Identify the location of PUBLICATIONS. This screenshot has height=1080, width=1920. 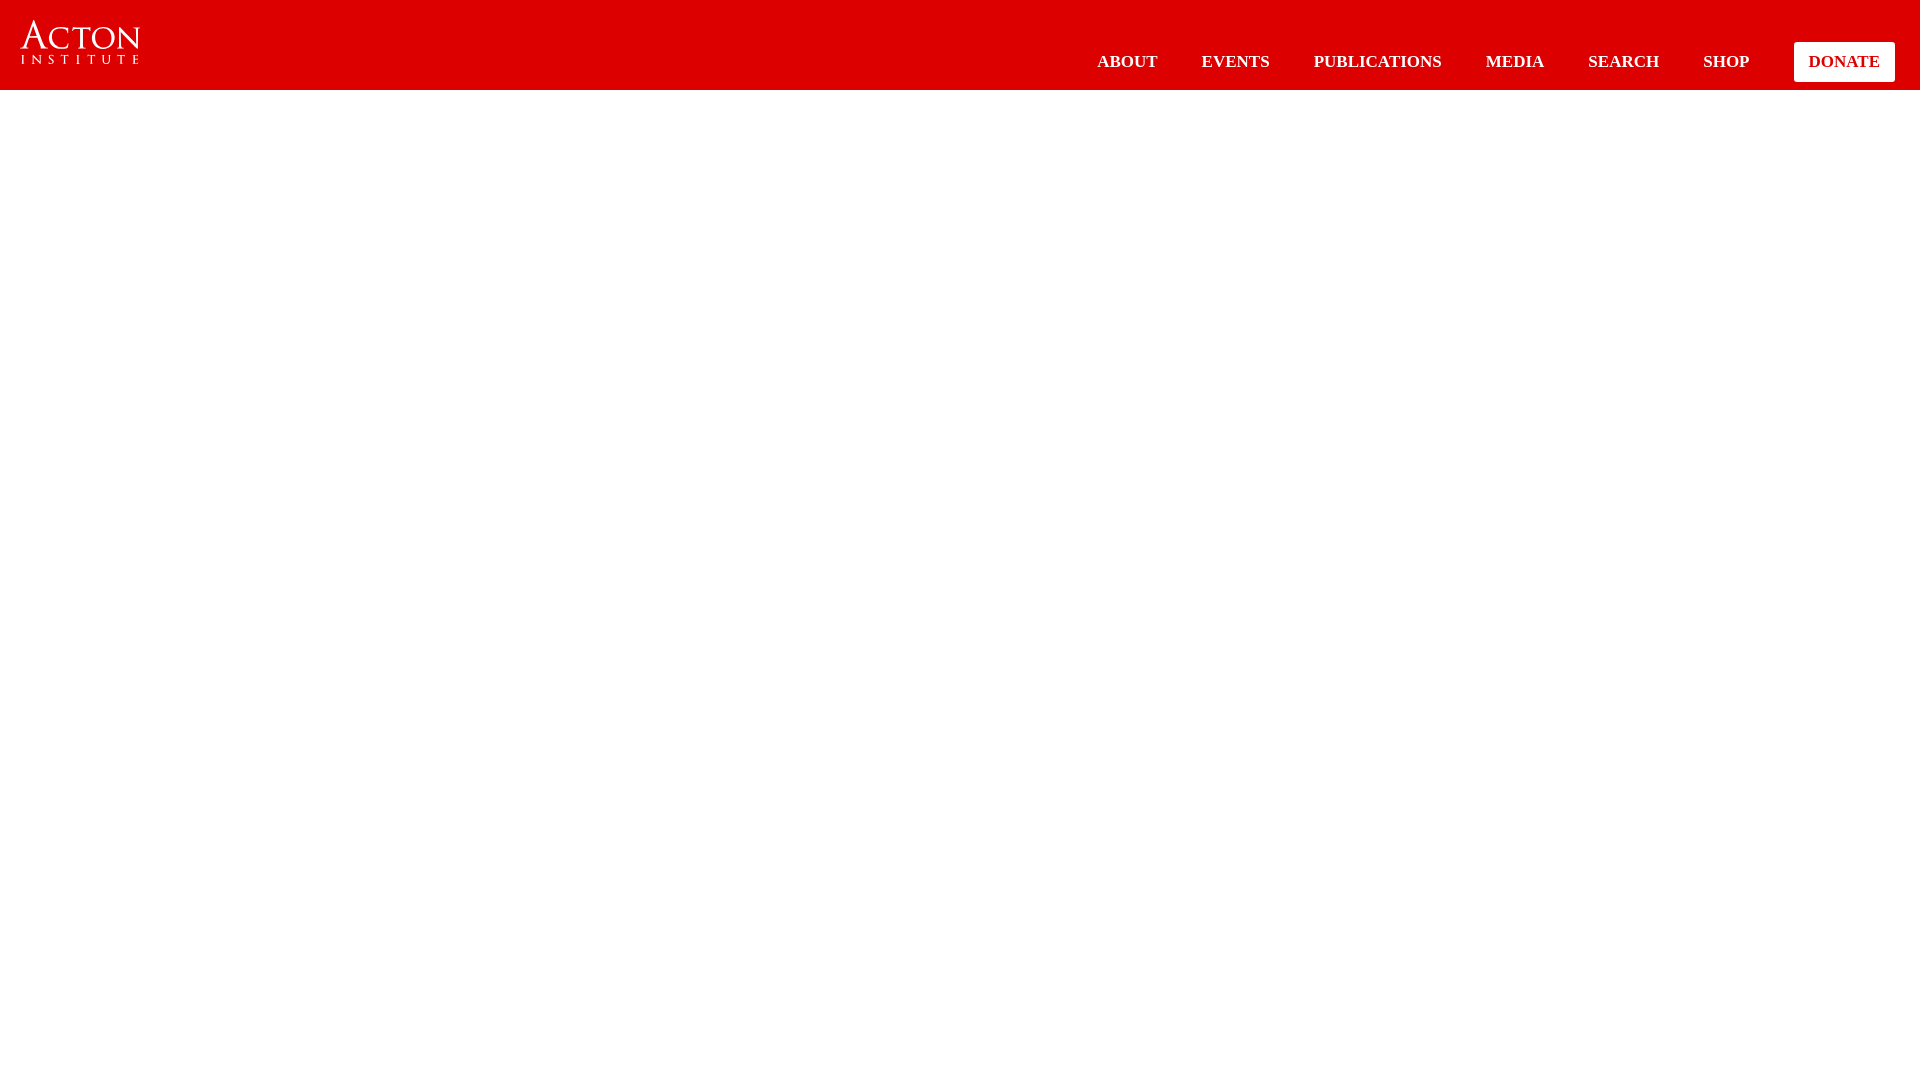
(1377, 61).